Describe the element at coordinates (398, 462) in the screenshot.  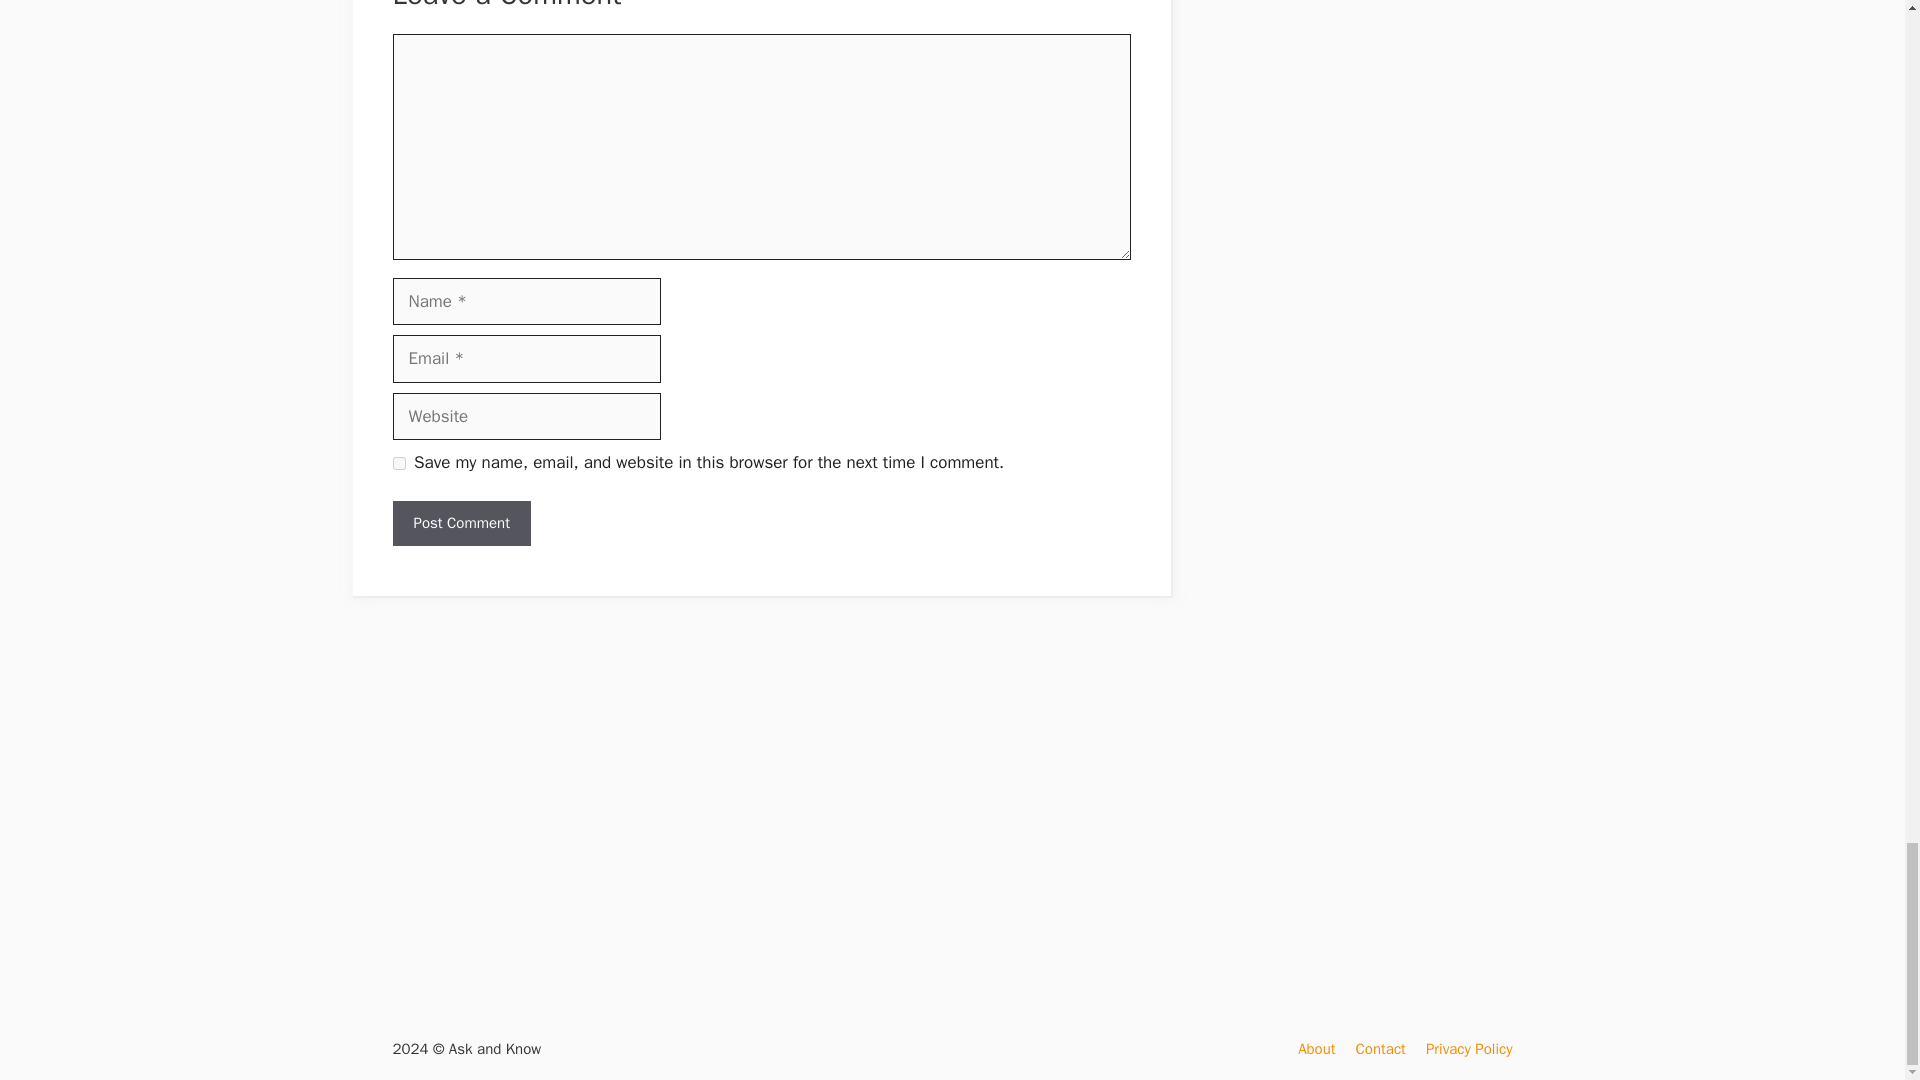
I see `yes` at that location.